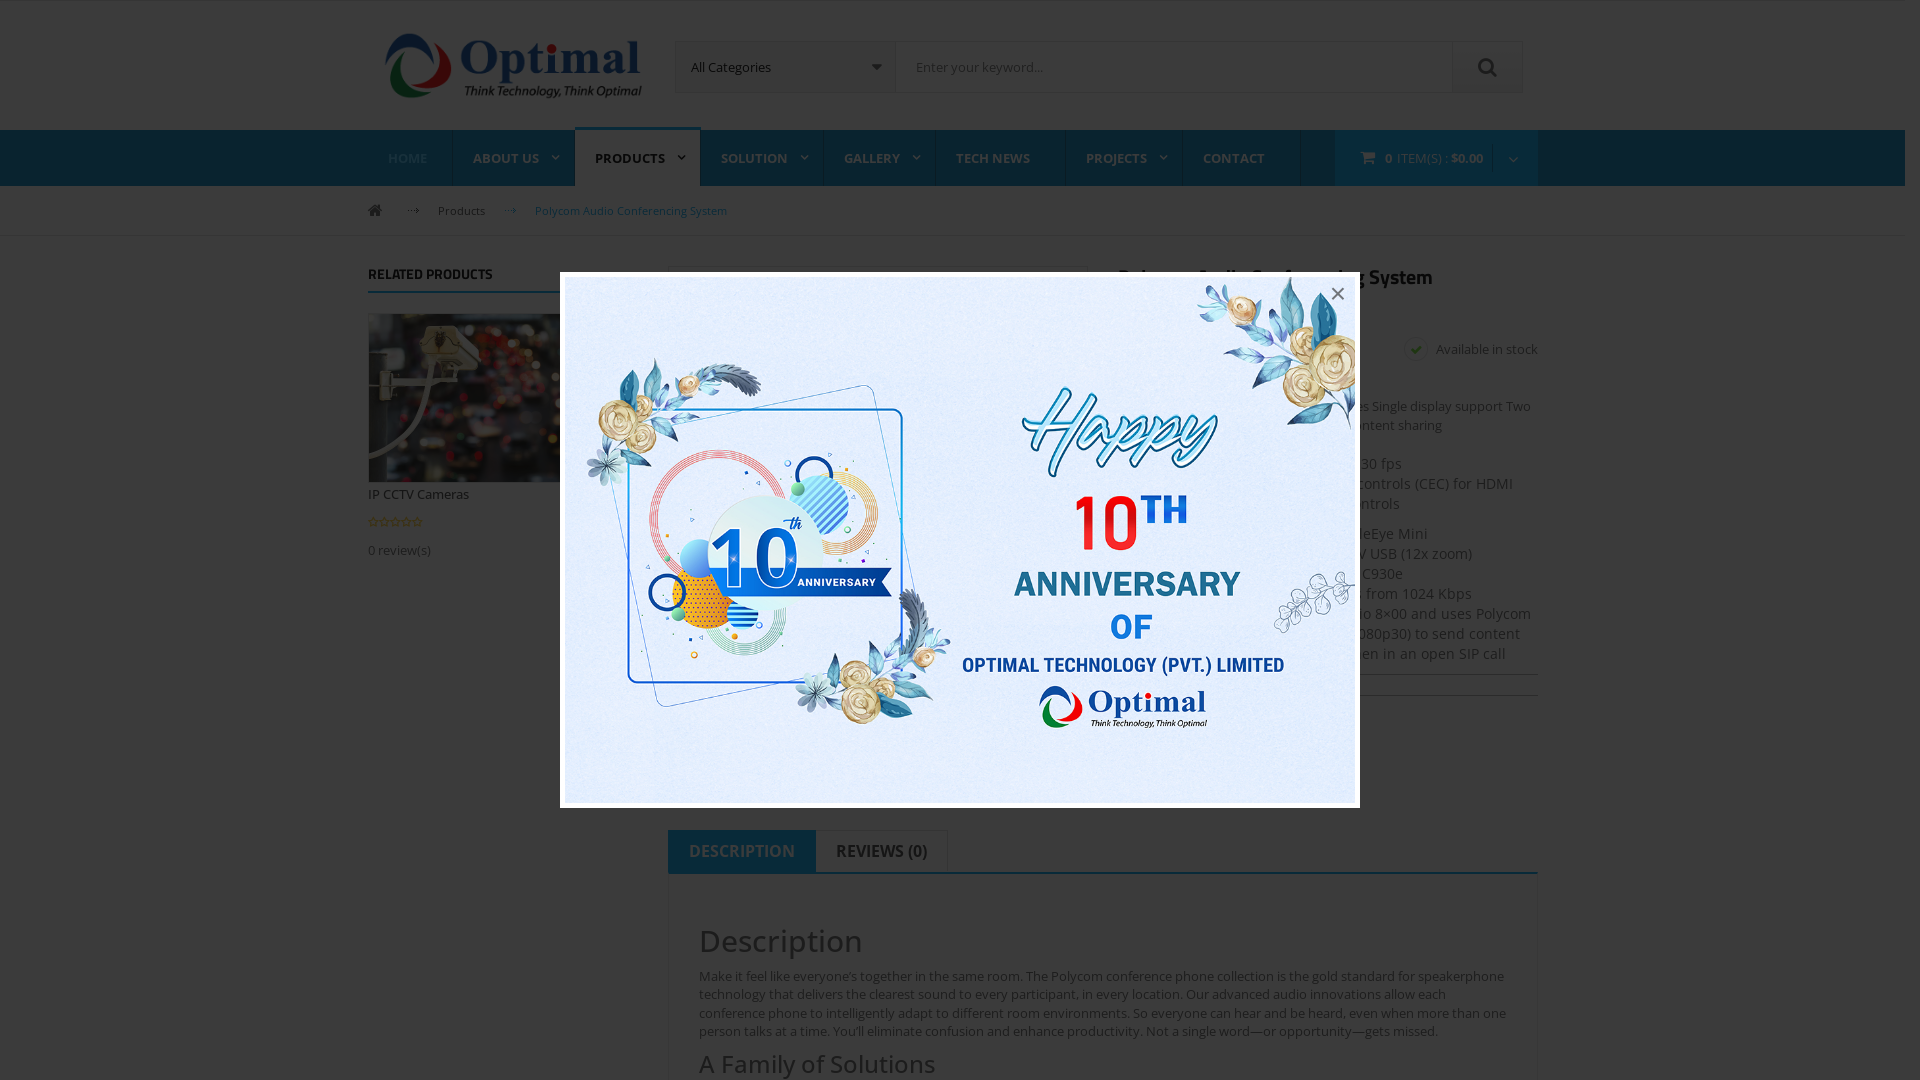  What do you see at coordinates (1208, 308) in the screenshot?
I see `0 Review(s)` at bounding box center [1208, 308].